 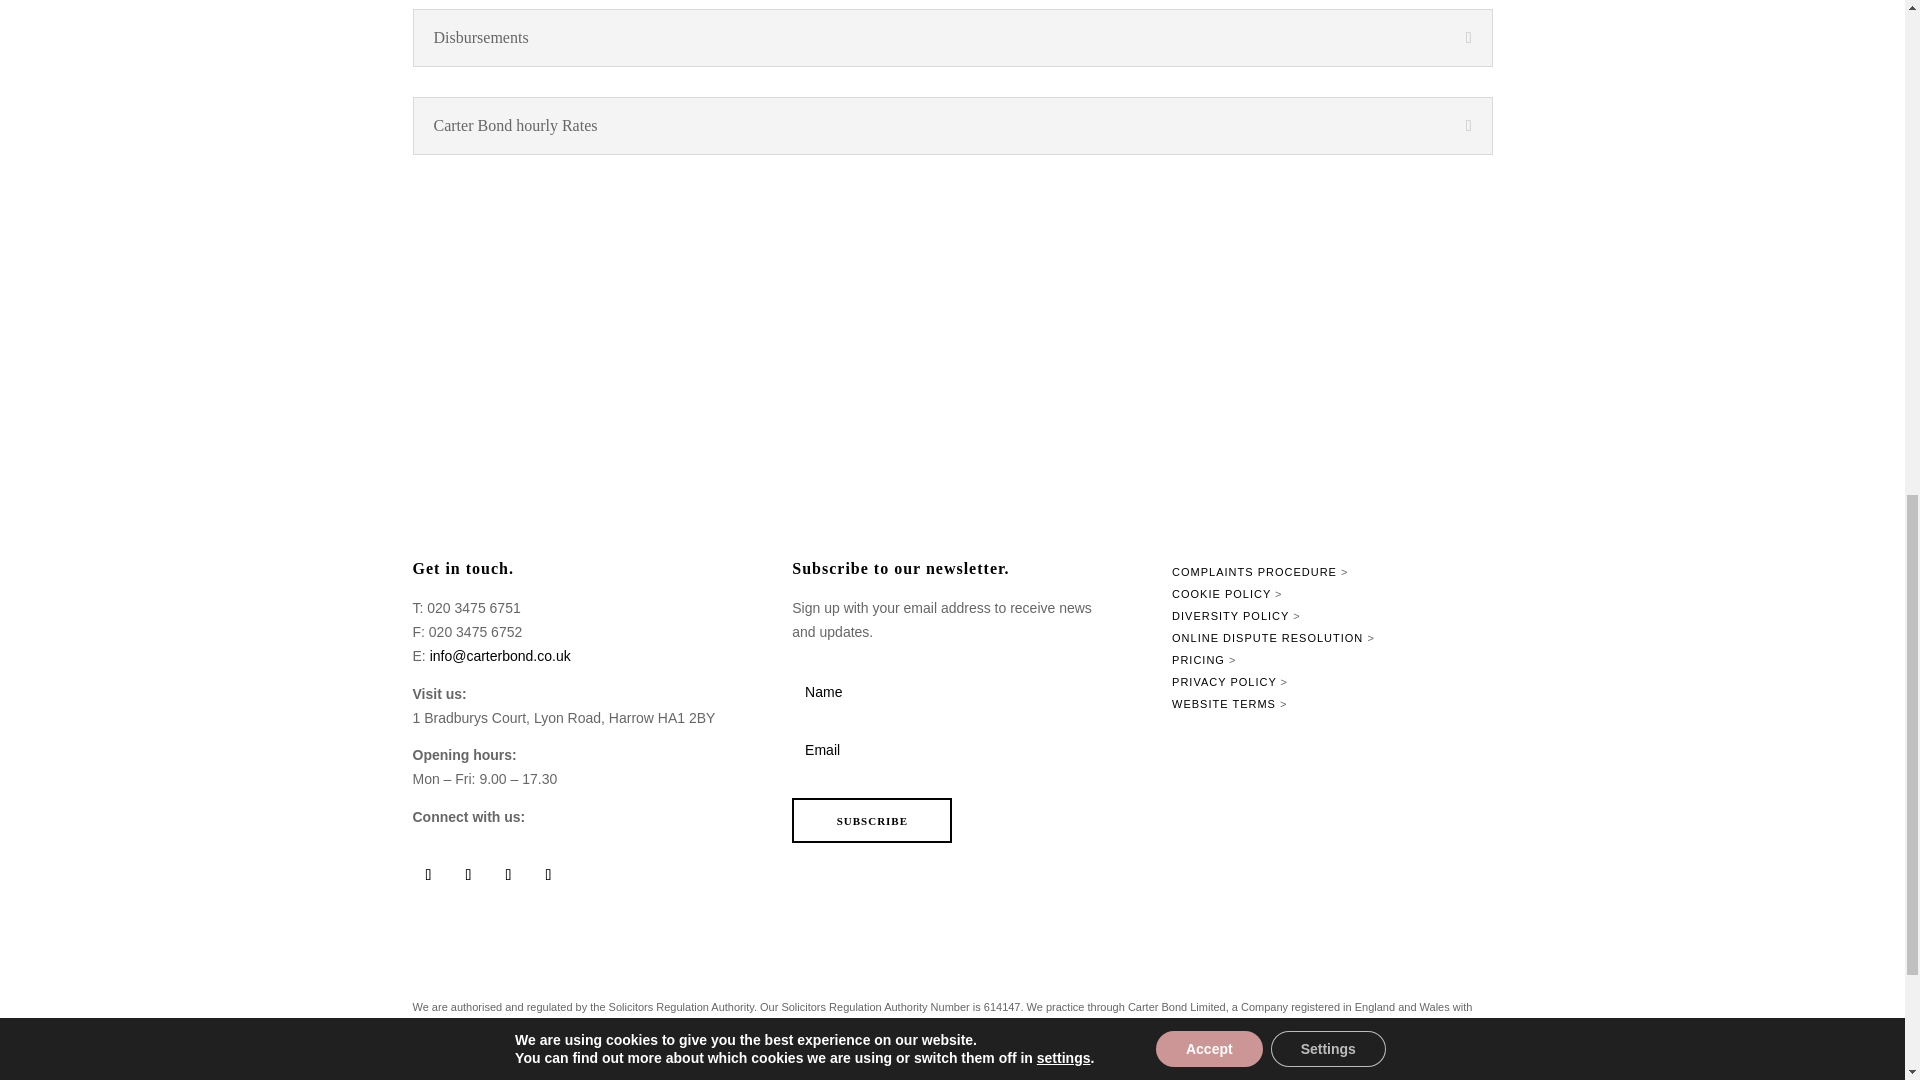 I want to click on Cyber Essentials Certification, so click(x=1414, y=434).